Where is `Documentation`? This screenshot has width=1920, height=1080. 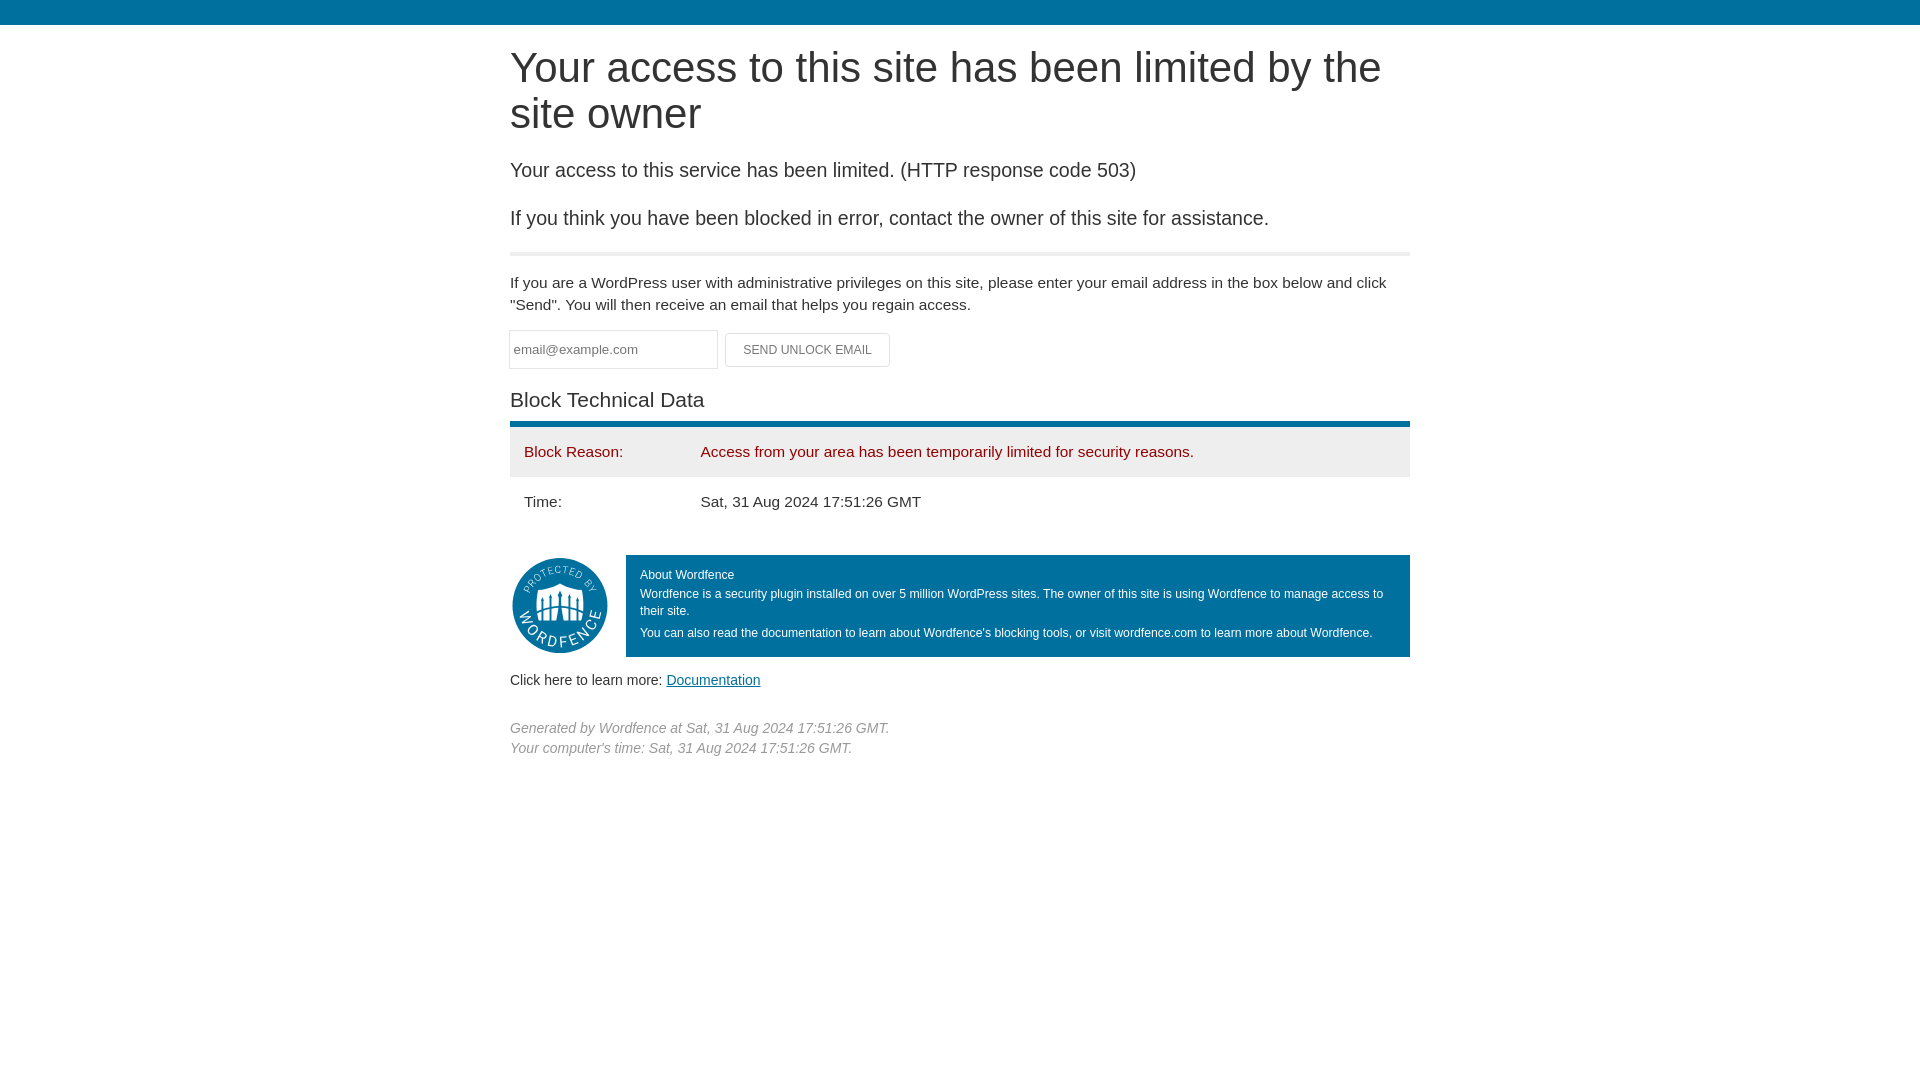
Documentation is located at coordinates (713, 679).